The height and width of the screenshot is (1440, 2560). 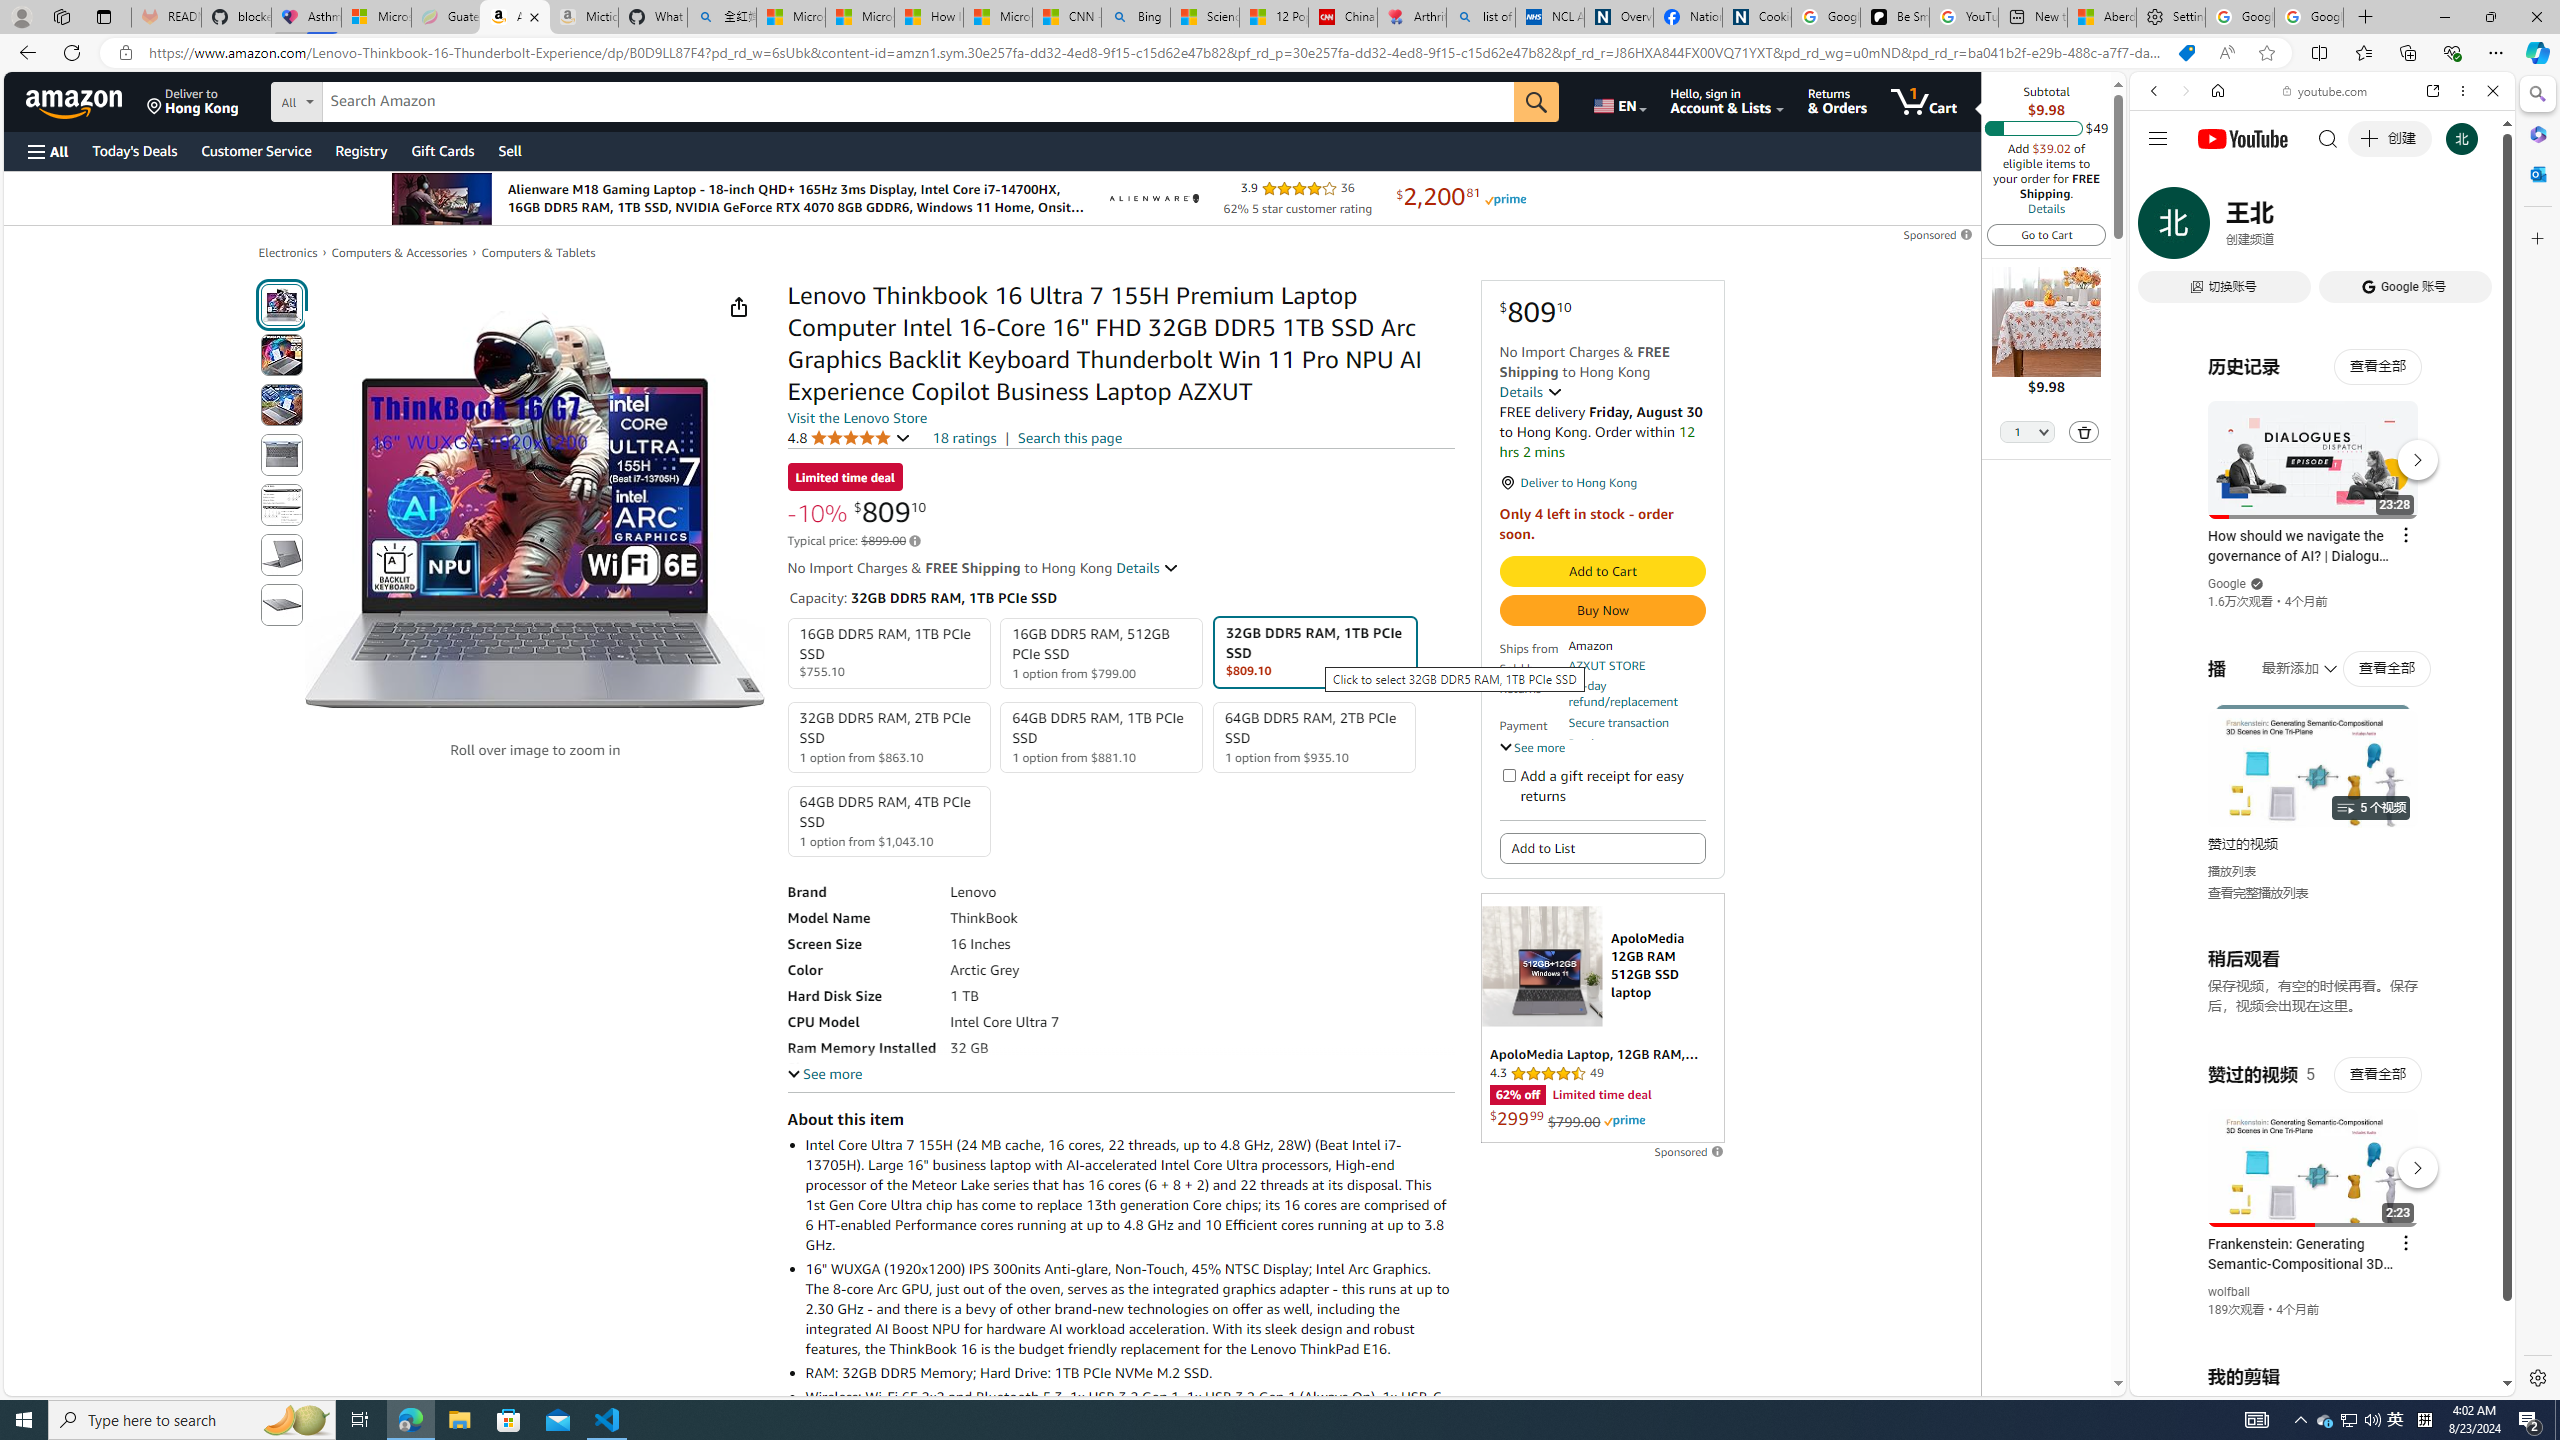 I want to click on 64GB DDR5 RAM, 2TB PCIe SSD 1 option from $935.10, so click(x=1314, y=736).